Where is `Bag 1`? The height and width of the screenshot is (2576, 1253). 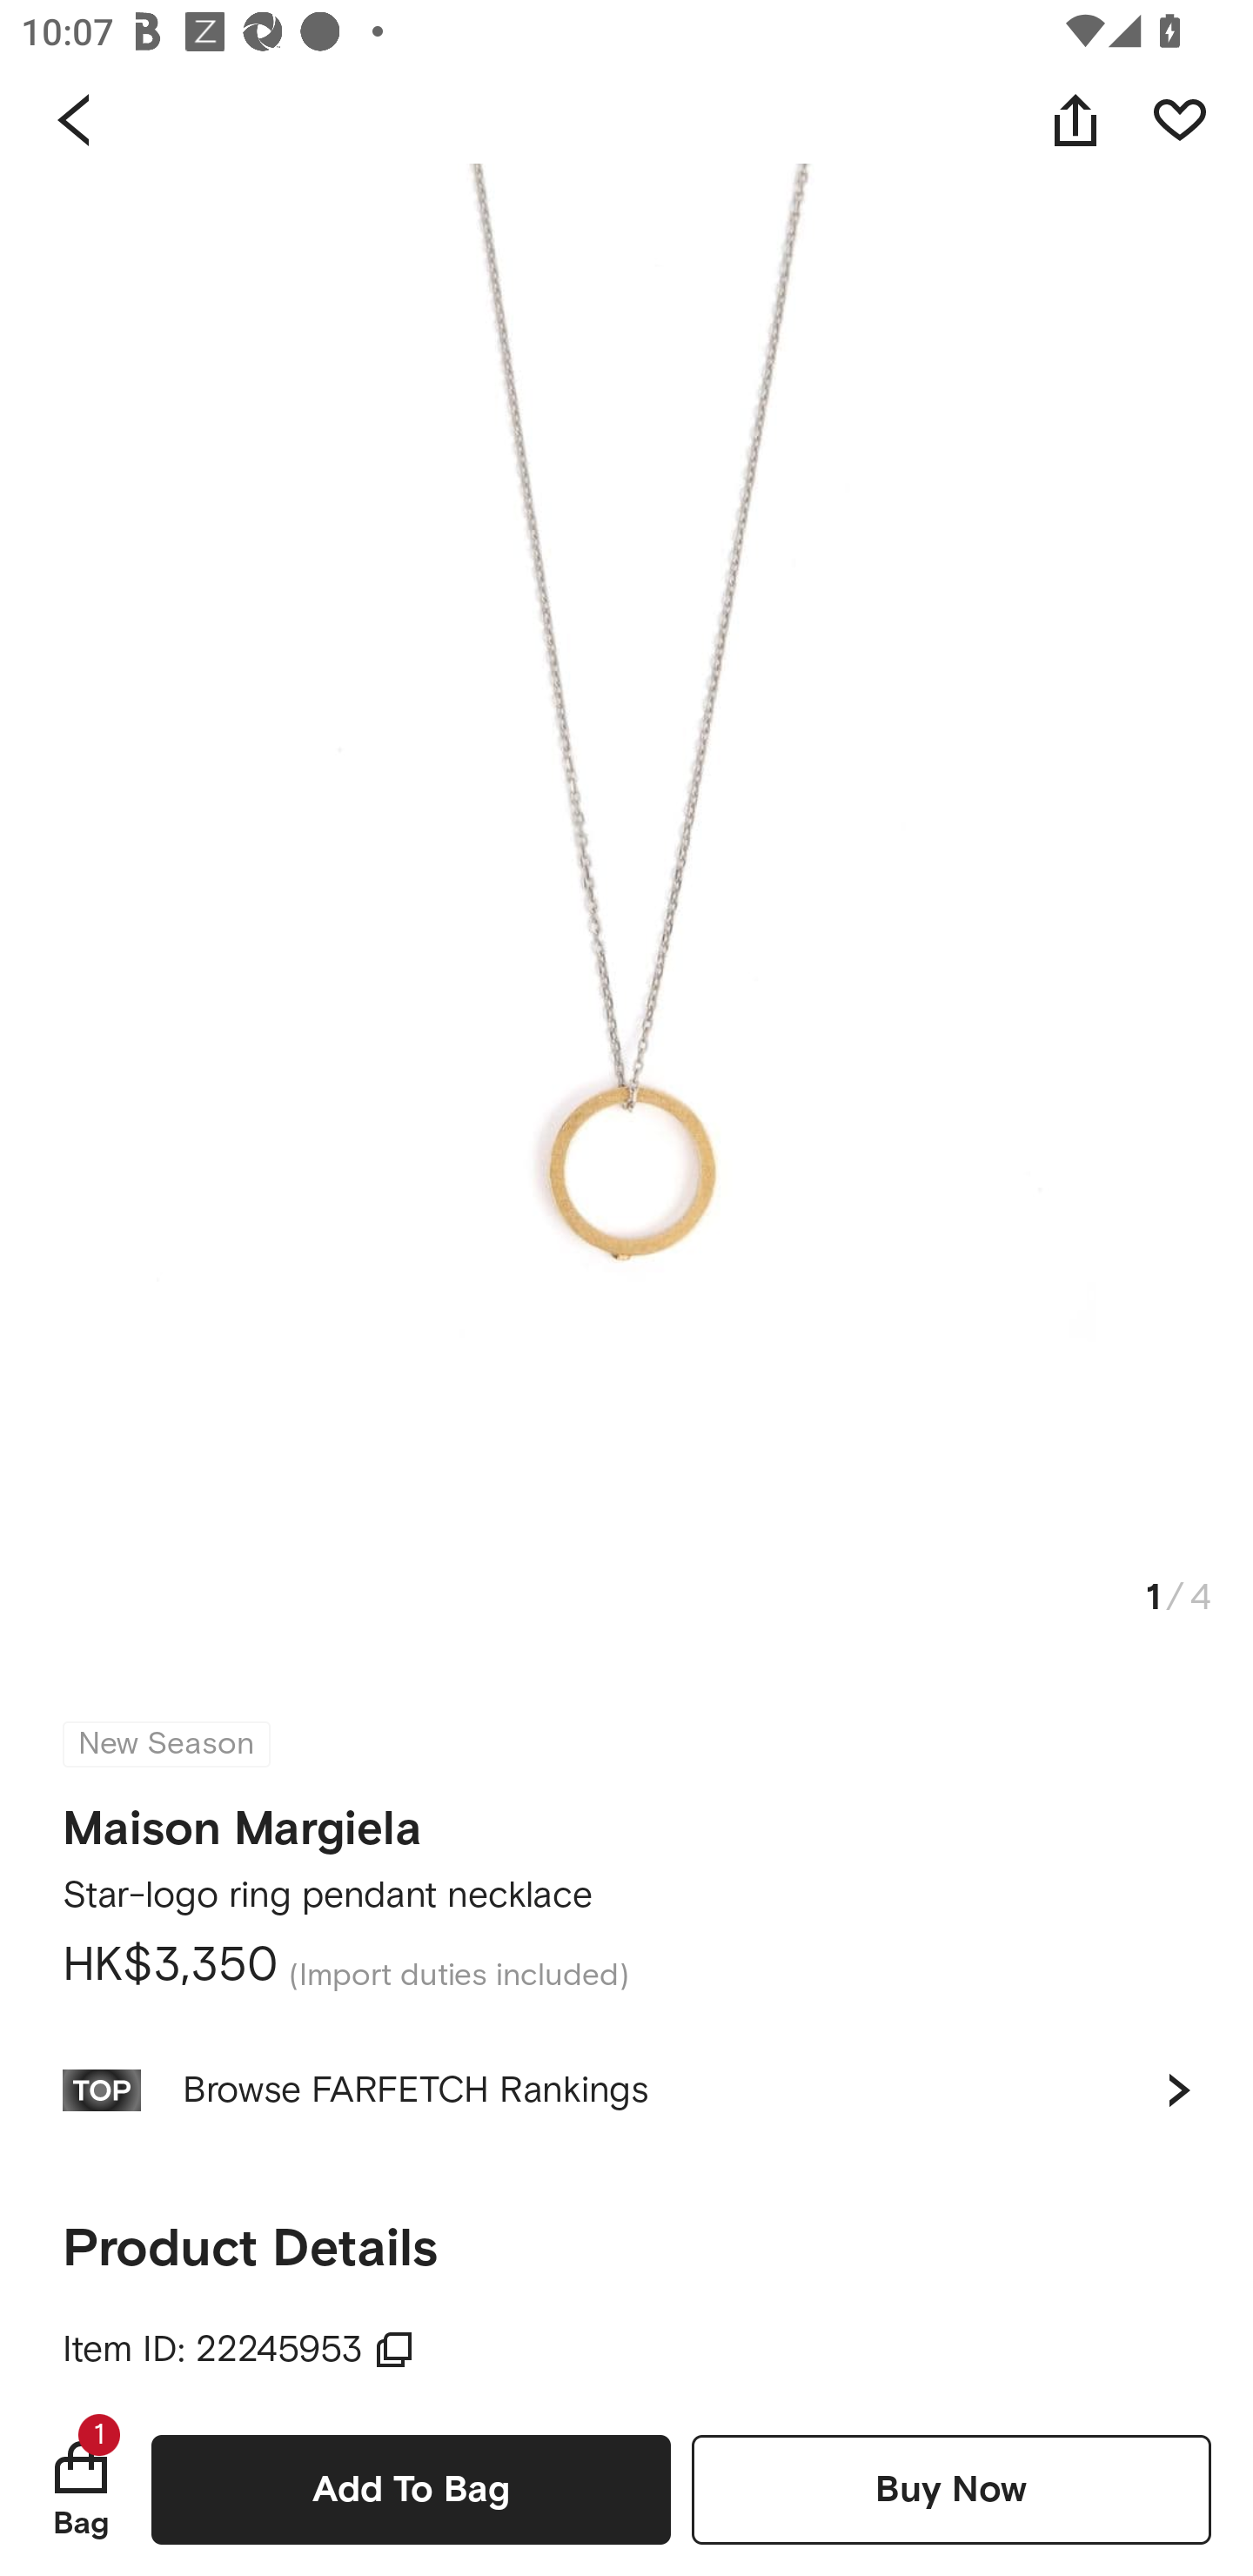 Bag 1 is located at coordinates (81, 2489).